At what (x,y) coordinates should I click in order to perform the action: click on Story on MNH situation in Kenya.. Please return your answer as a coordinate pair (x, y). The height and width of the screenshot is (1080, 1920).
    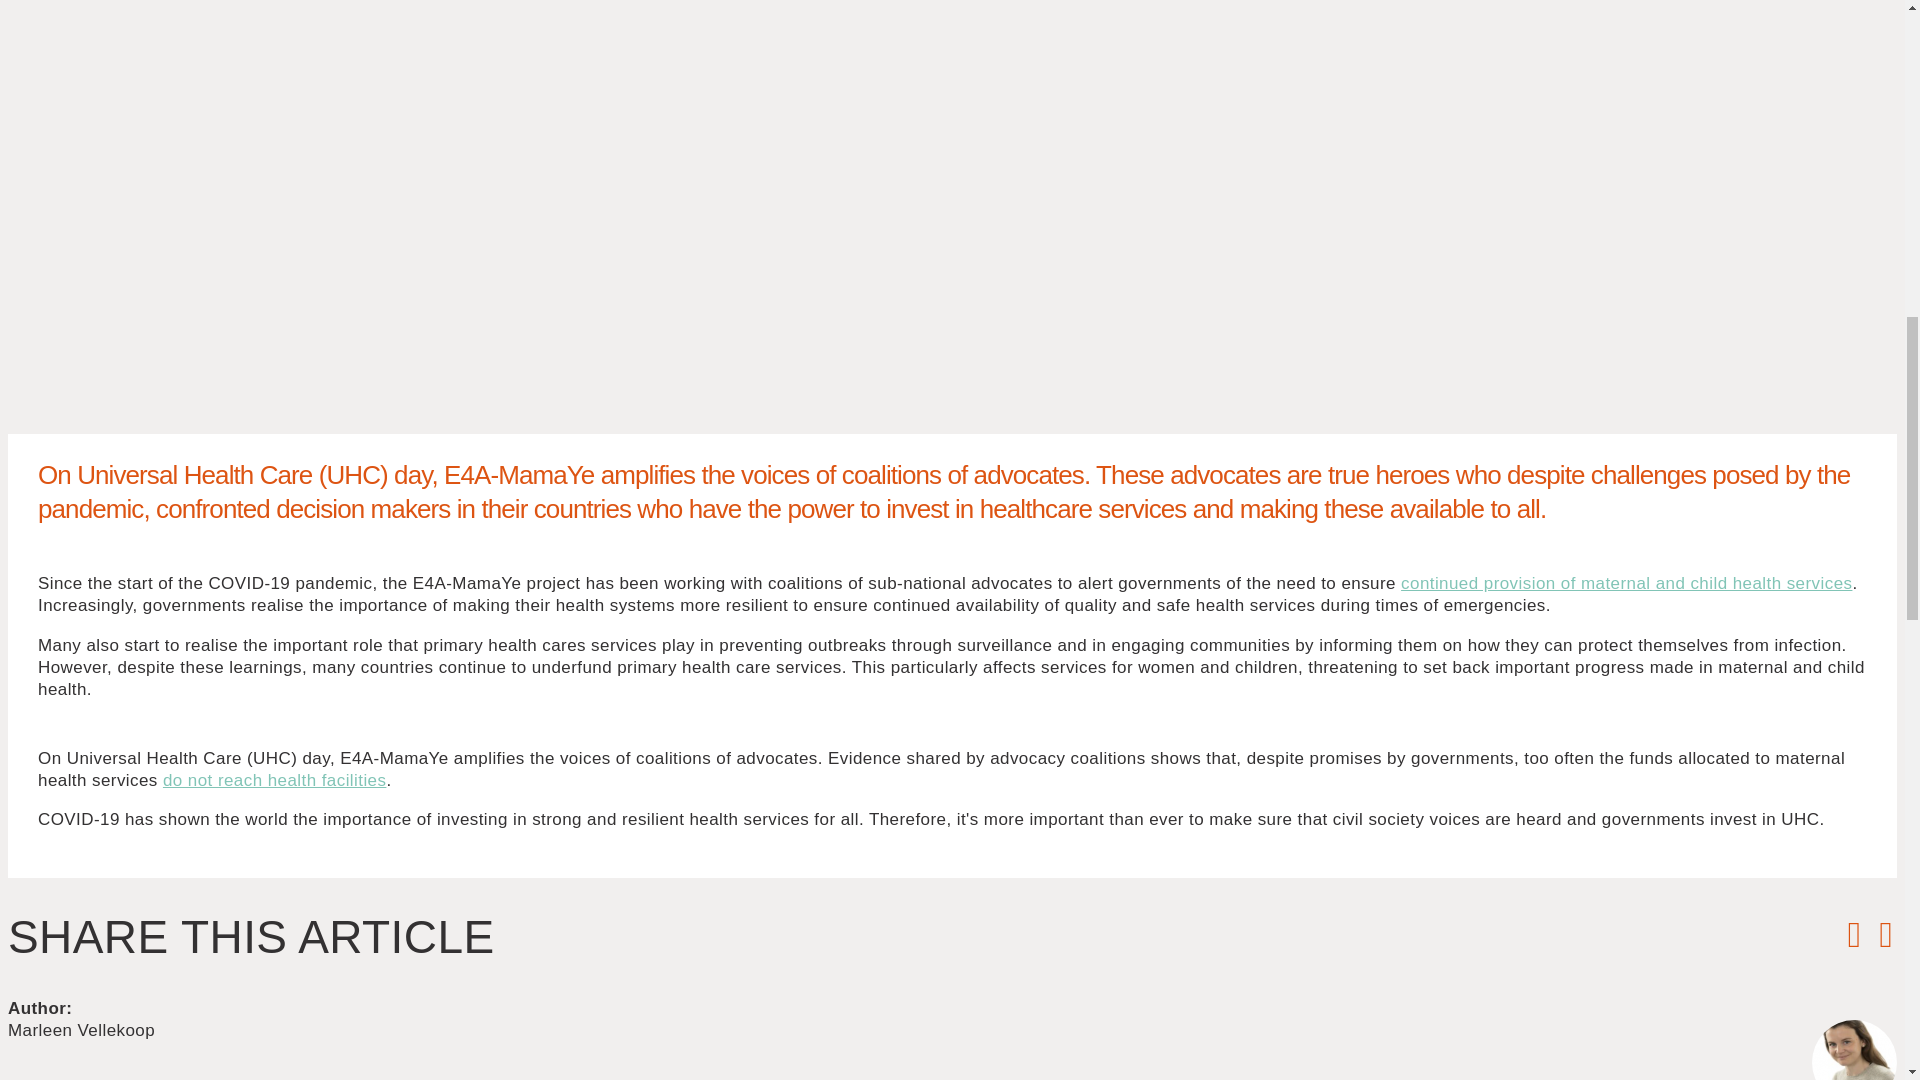
    Looking at the image, I should click on (1626, 582).